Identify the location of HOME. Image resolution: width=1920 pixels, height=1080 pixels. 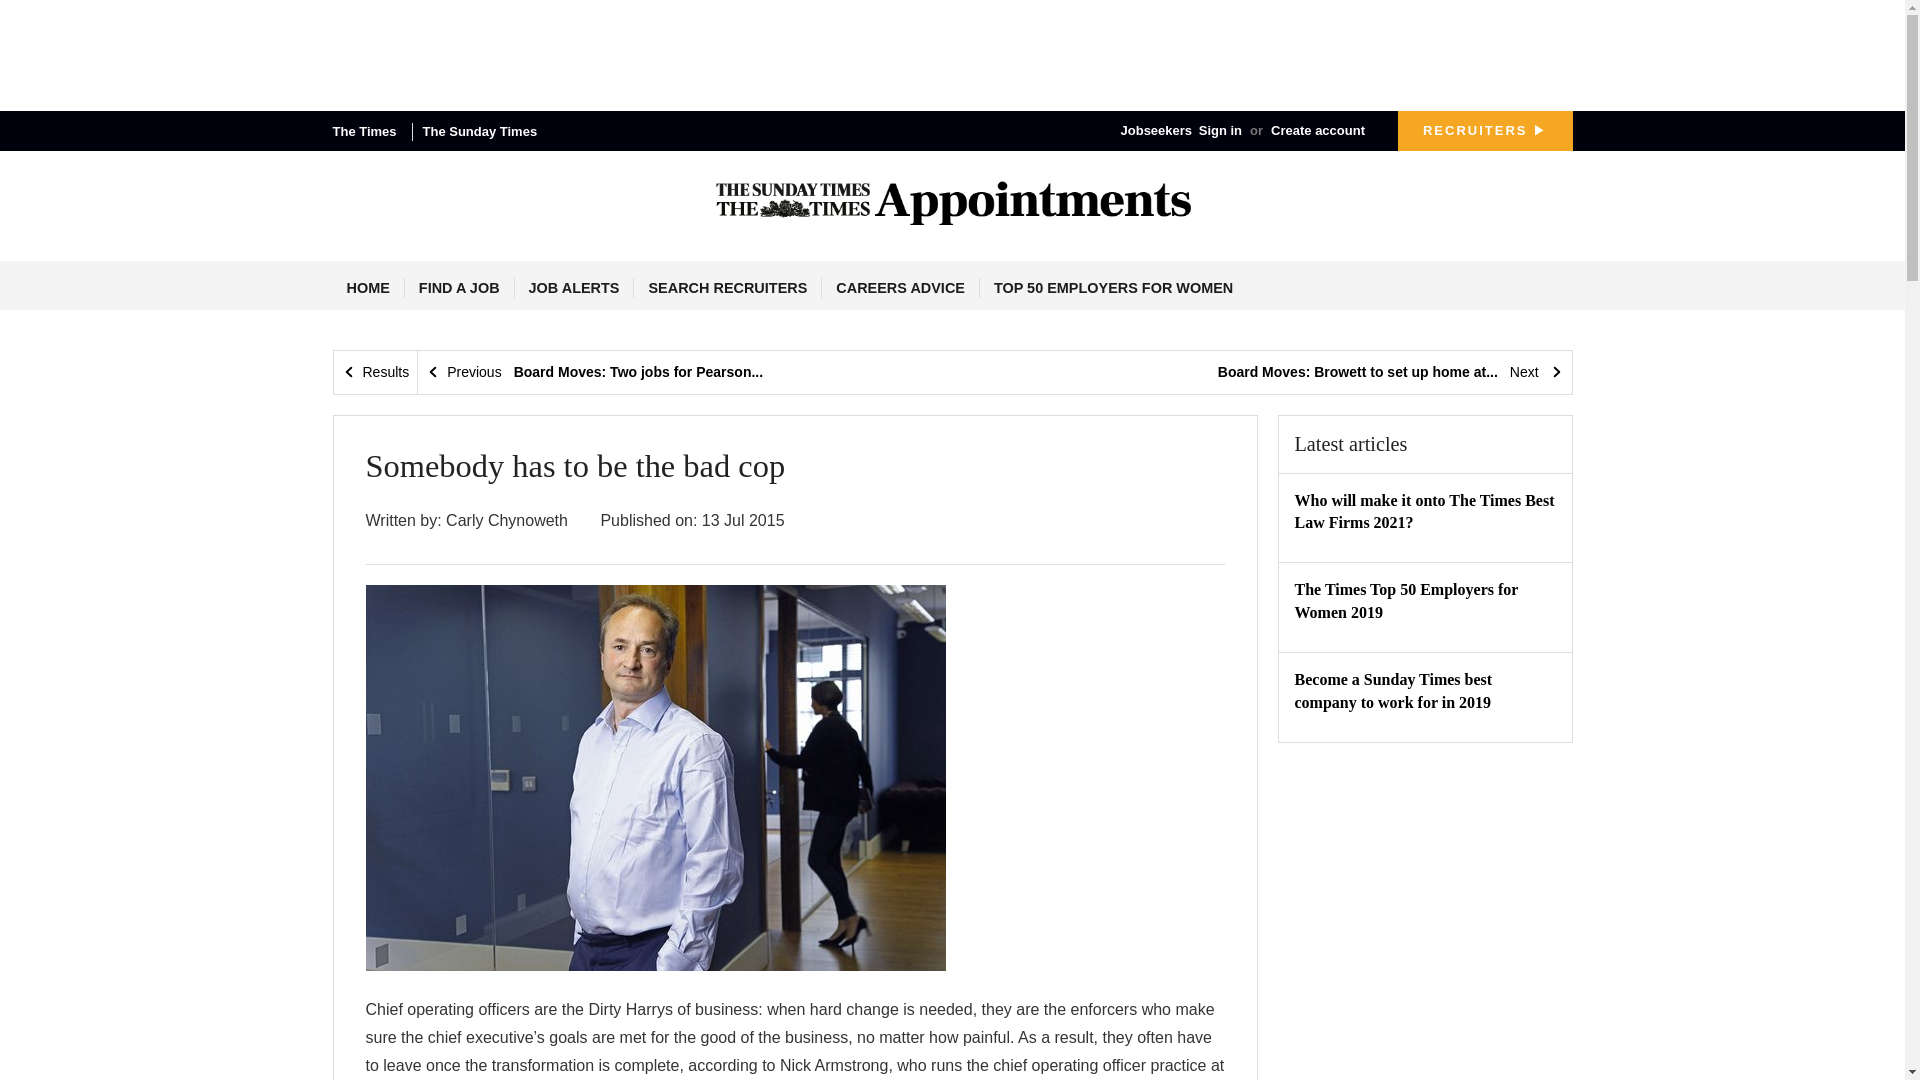
(368, 288).